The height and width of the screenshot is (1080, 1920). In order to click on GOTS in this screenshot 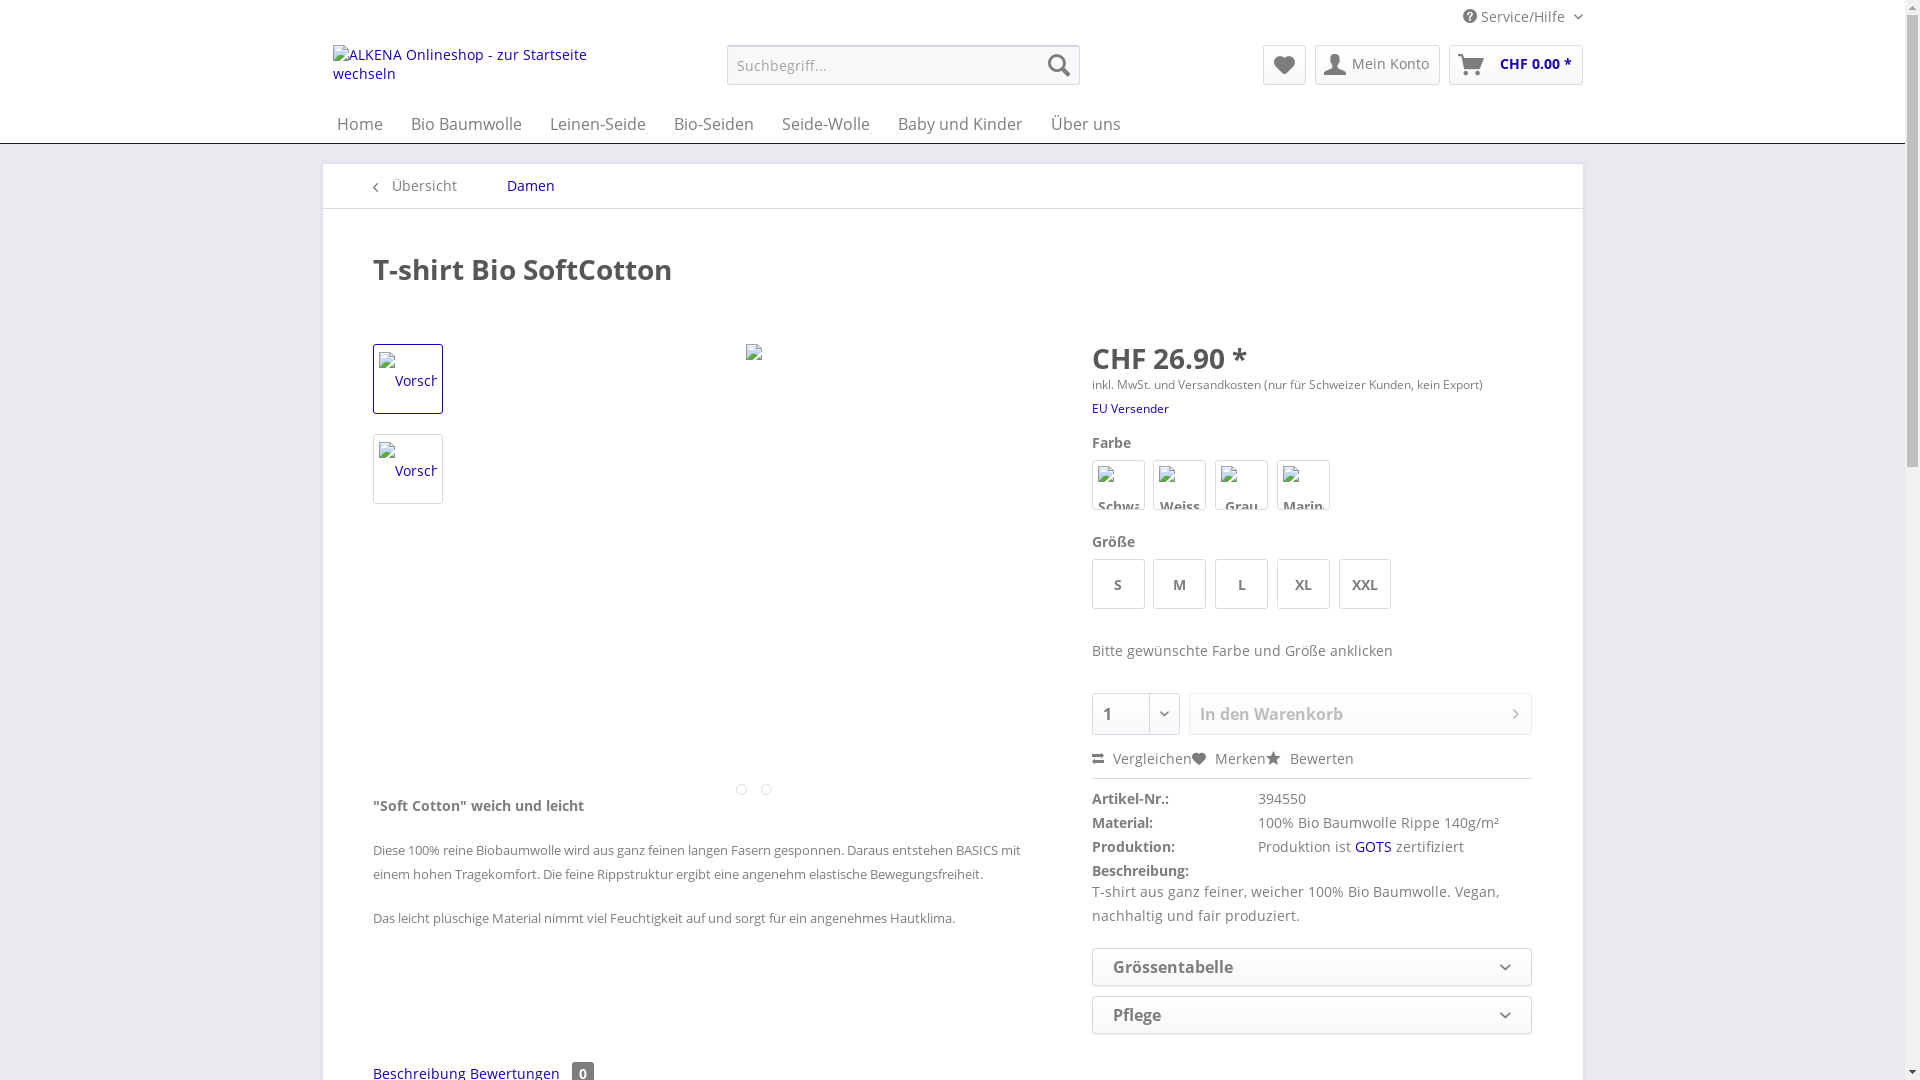, I will do `click(1374, 846)`.